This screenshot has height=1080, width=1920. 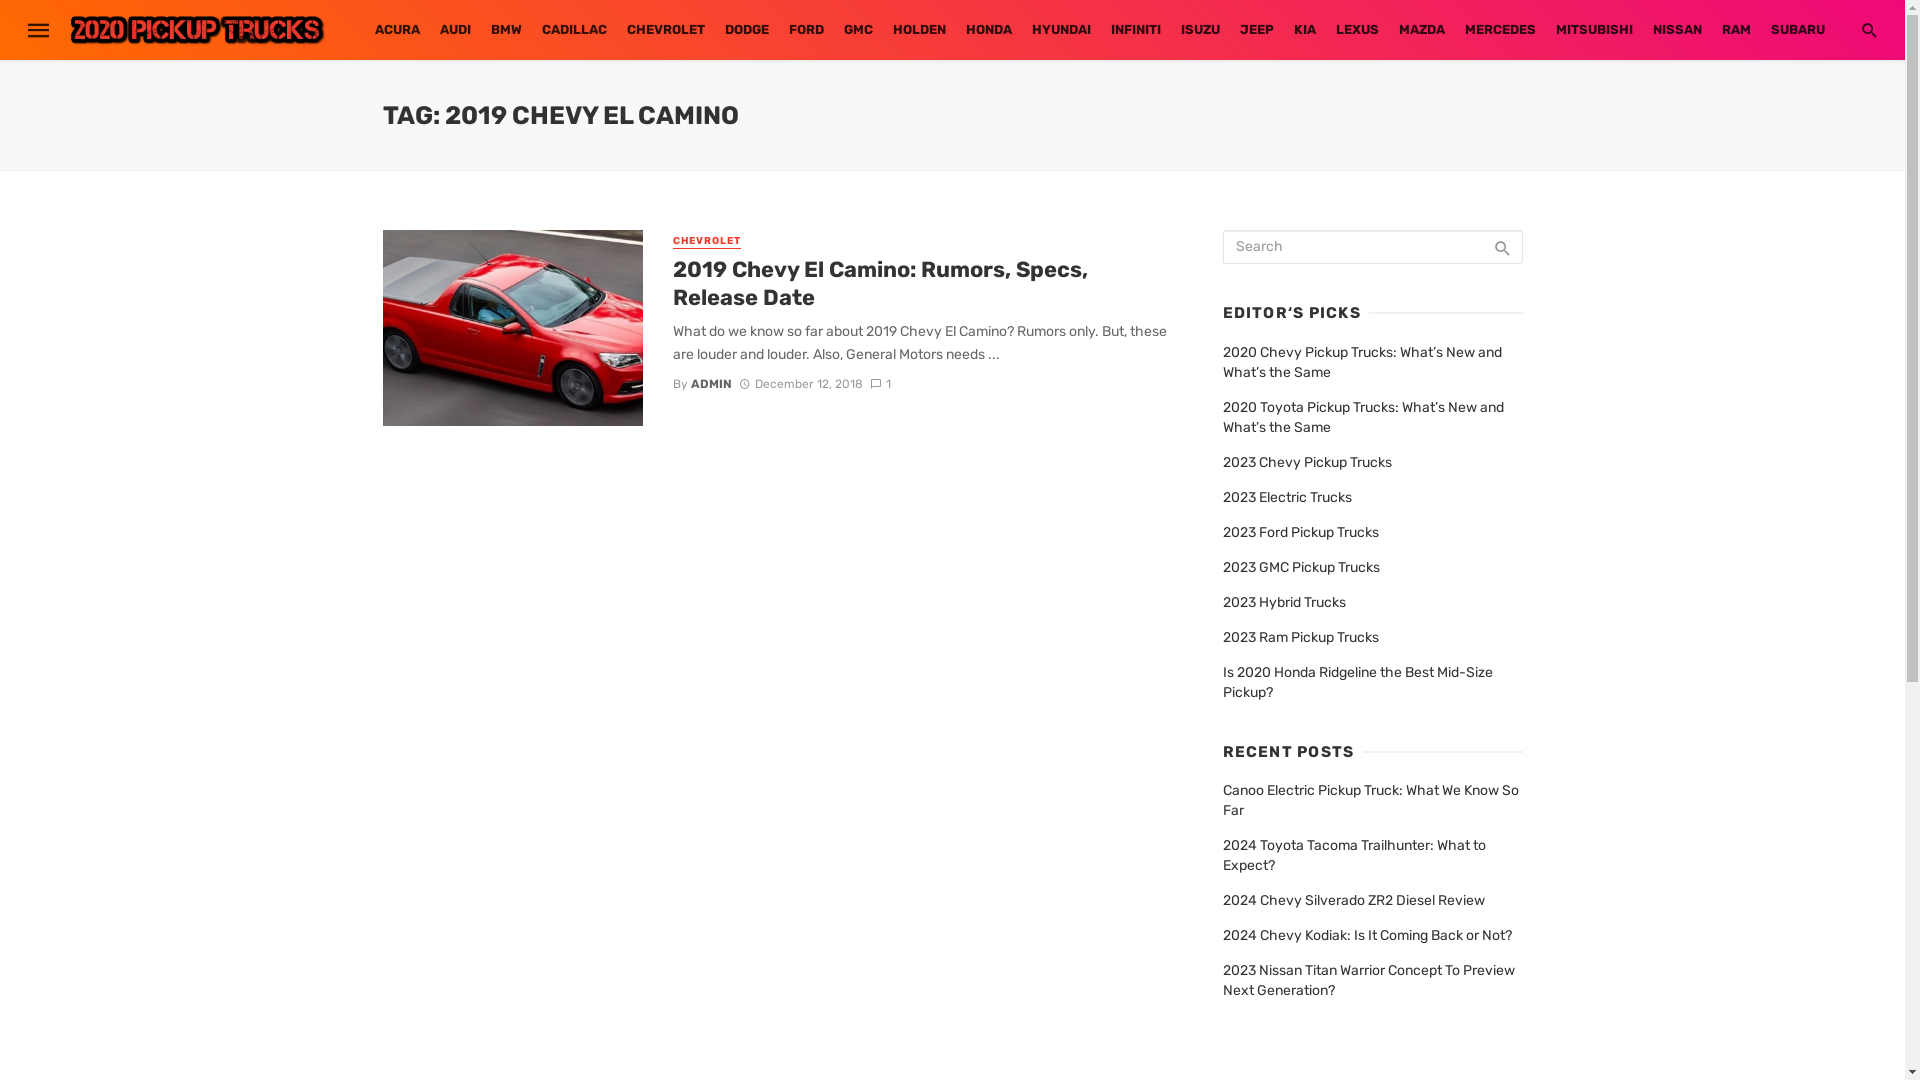 What do you see at coordinates (1736, 30) in the screenshot?
I see `RAM` at bounding box center [1736, 30].